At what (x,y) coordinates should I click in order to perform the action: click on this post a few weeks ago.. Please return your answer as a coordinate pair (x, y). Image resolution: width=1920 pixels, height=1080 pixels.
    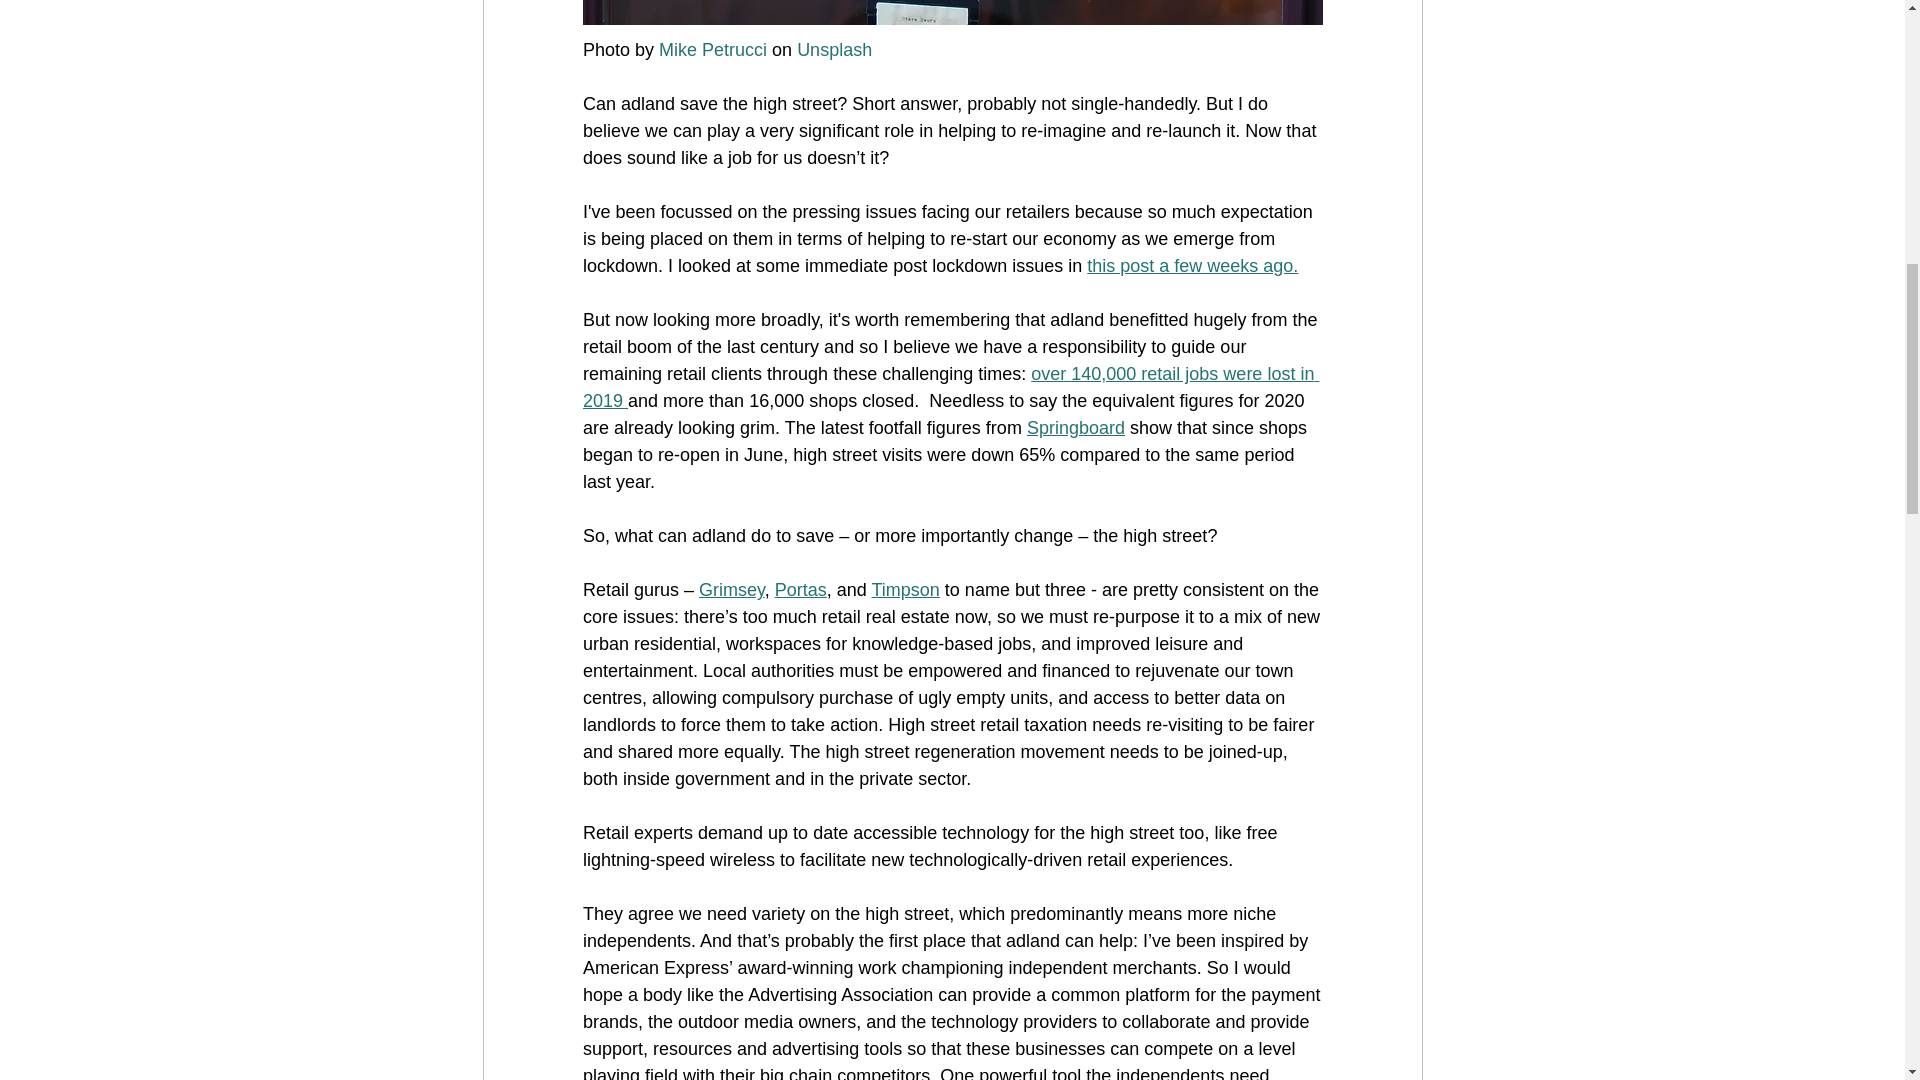
    Looking at the image, I should click on (1192, 266).